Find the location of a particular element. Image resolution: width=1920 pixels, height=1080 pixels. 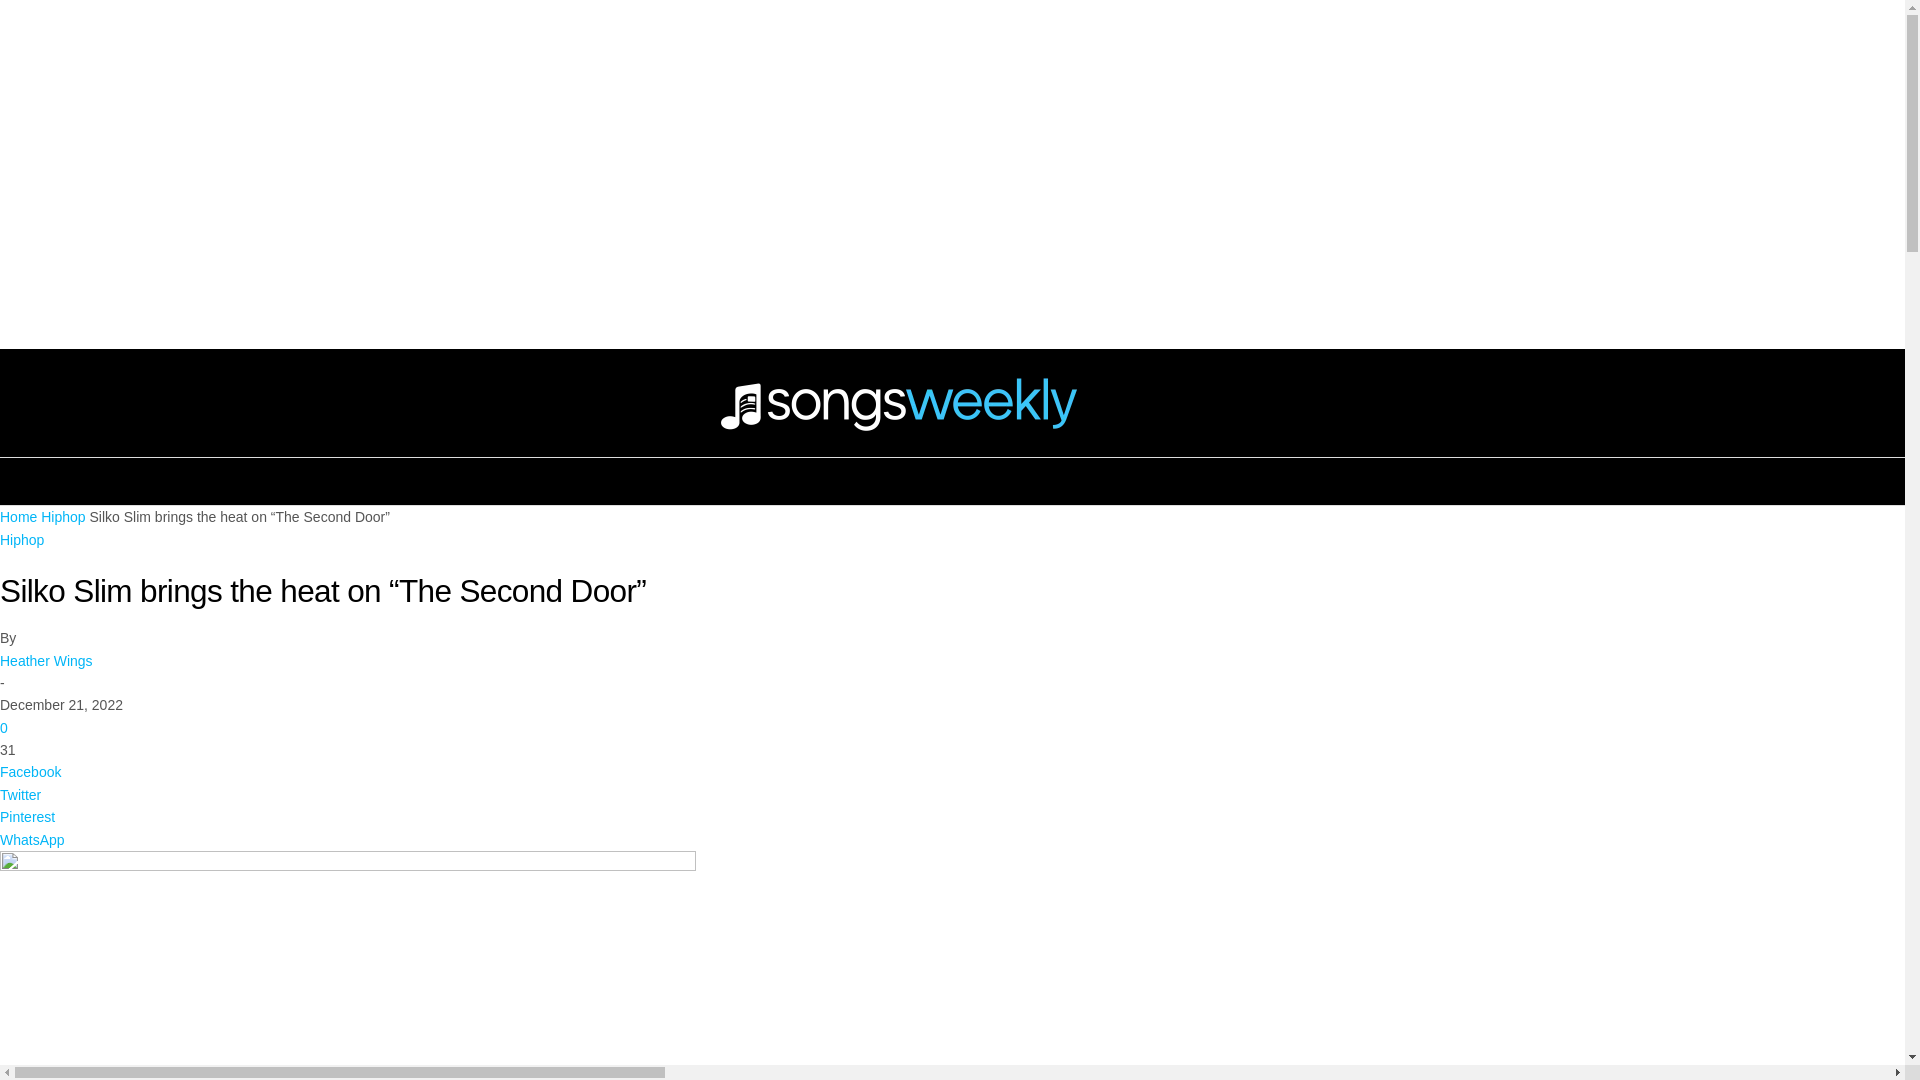

Twitter is located at coordinates (952, 794).